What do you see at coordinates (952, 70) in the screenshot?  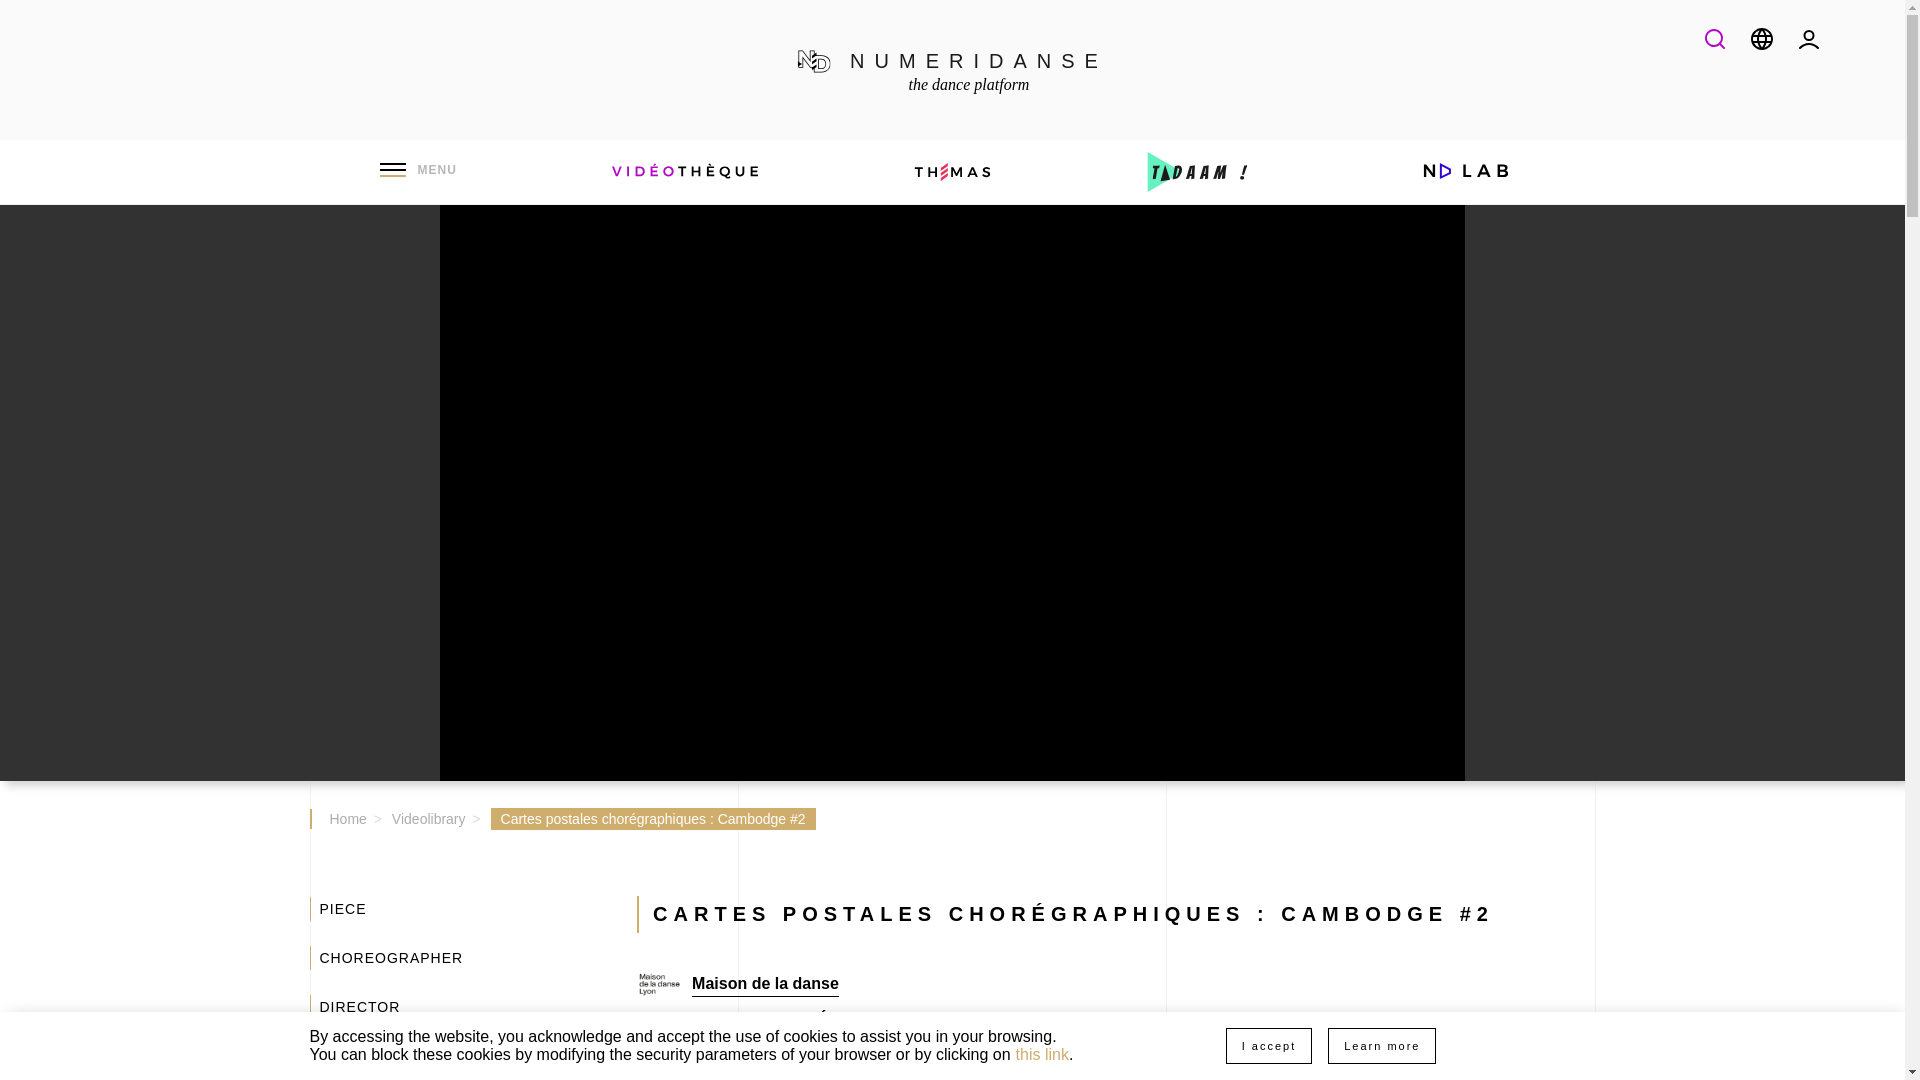 I see `Traditional dances` at bounding box center [952, 70].